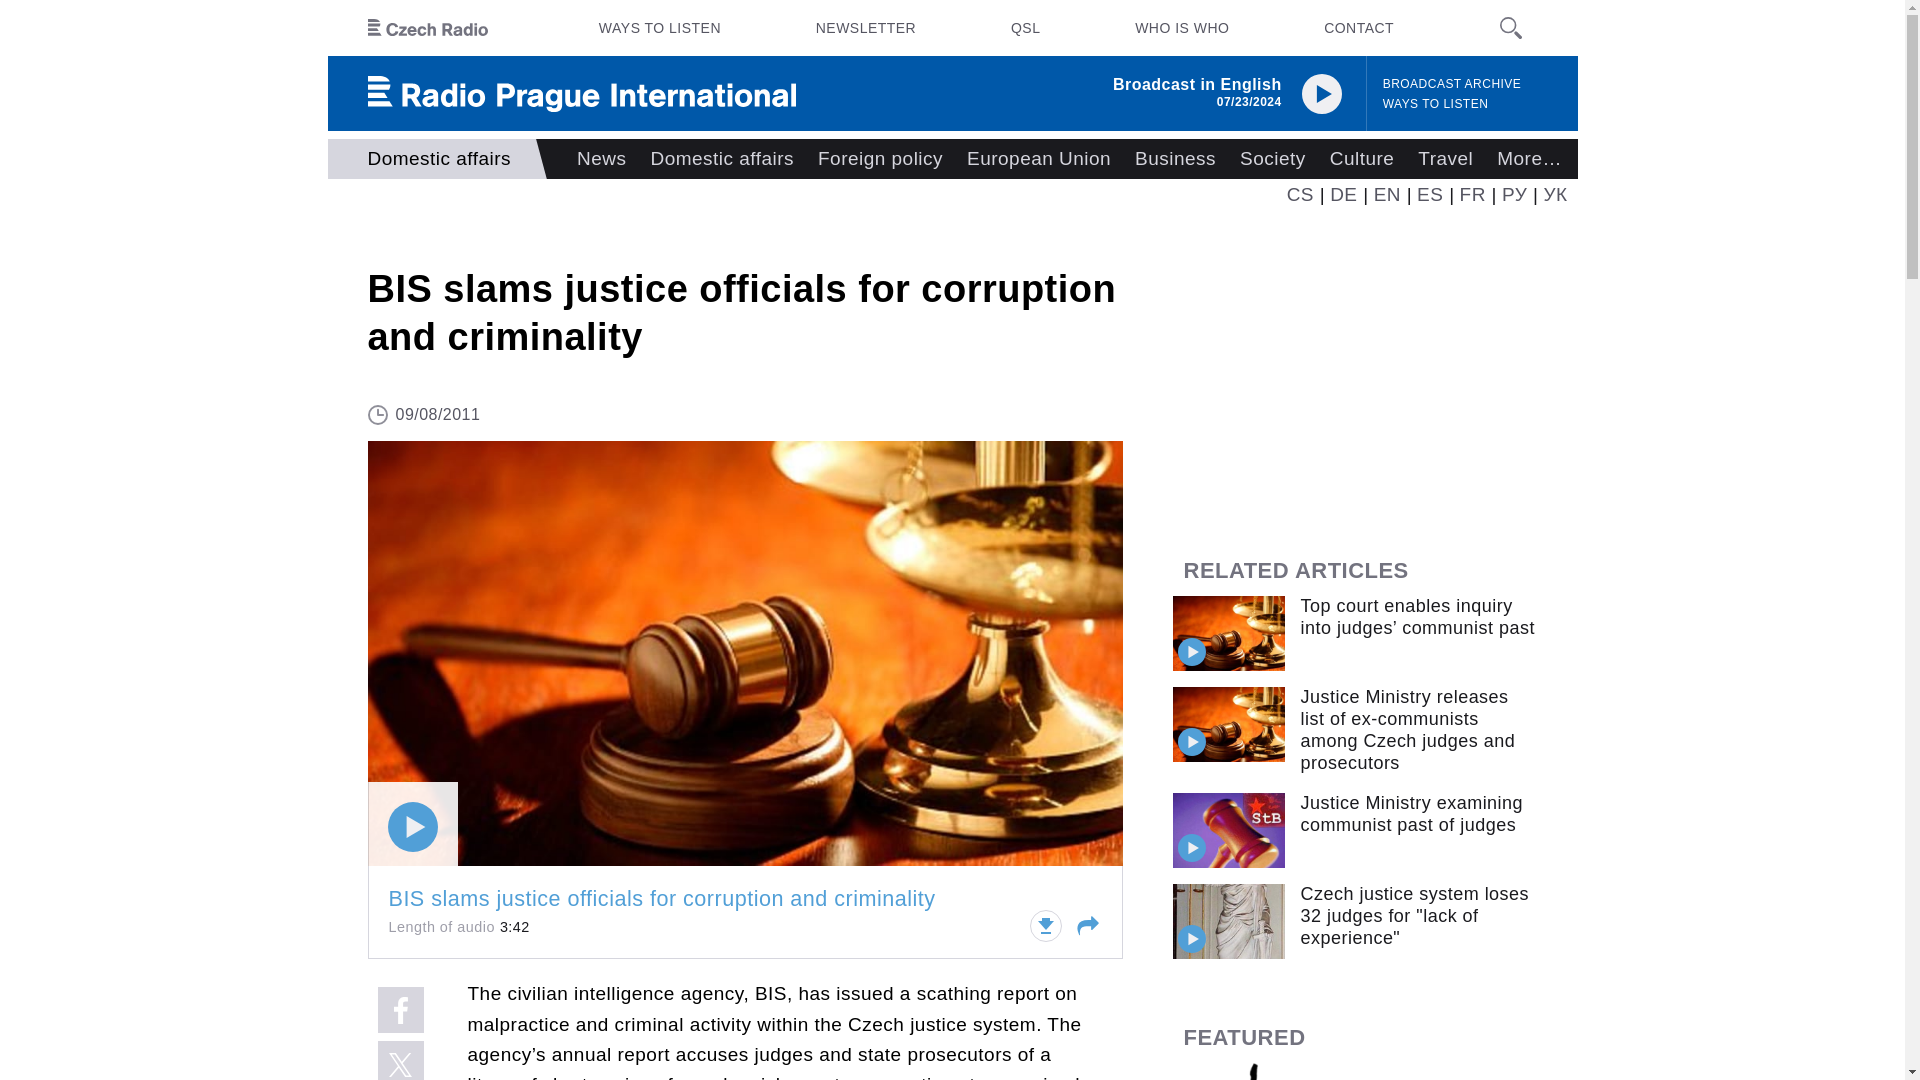 Image resolution: width=1920 pixels, height=1080 pixels. Describe the element at coordinates (1472, 194) in the screenshot. I see `FR` at that location.